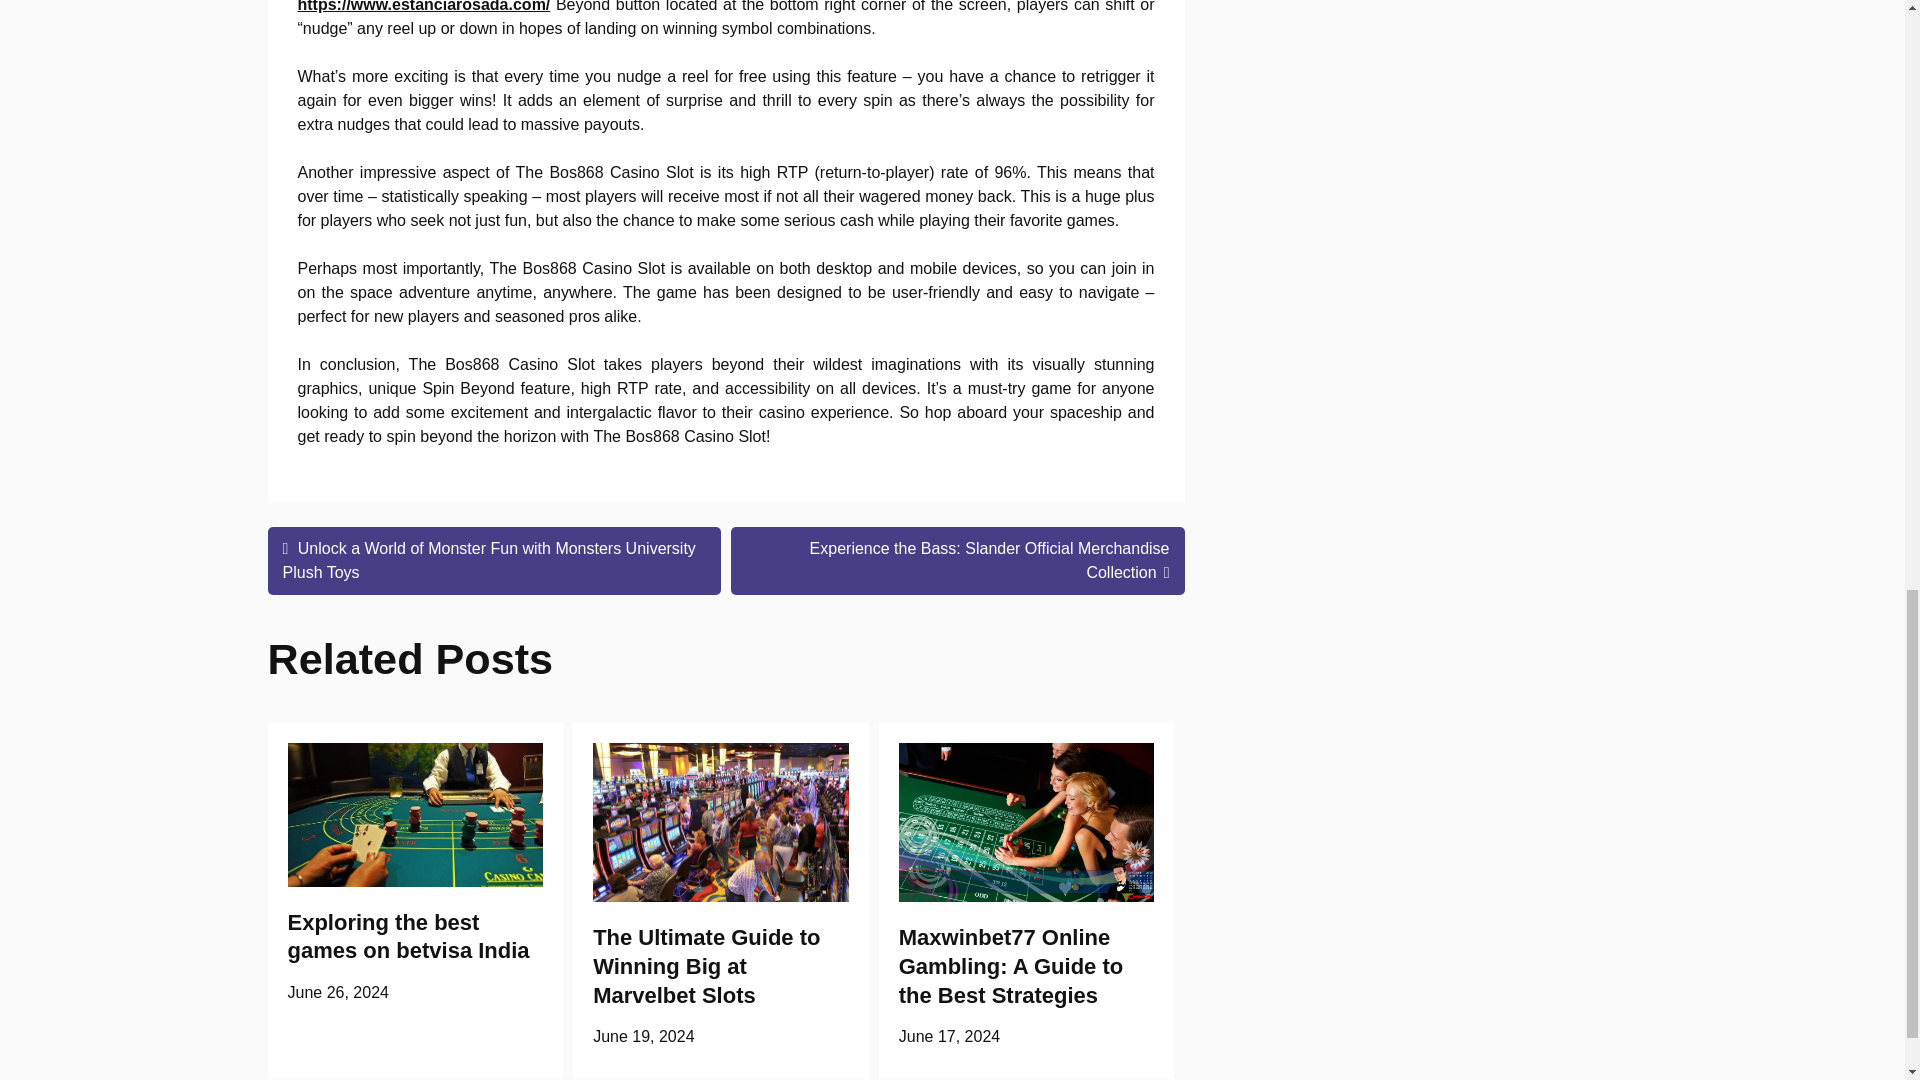  Describe the element at coordinates (643, 1036) in the screenshot. I see `June 19, 2024` at that location.